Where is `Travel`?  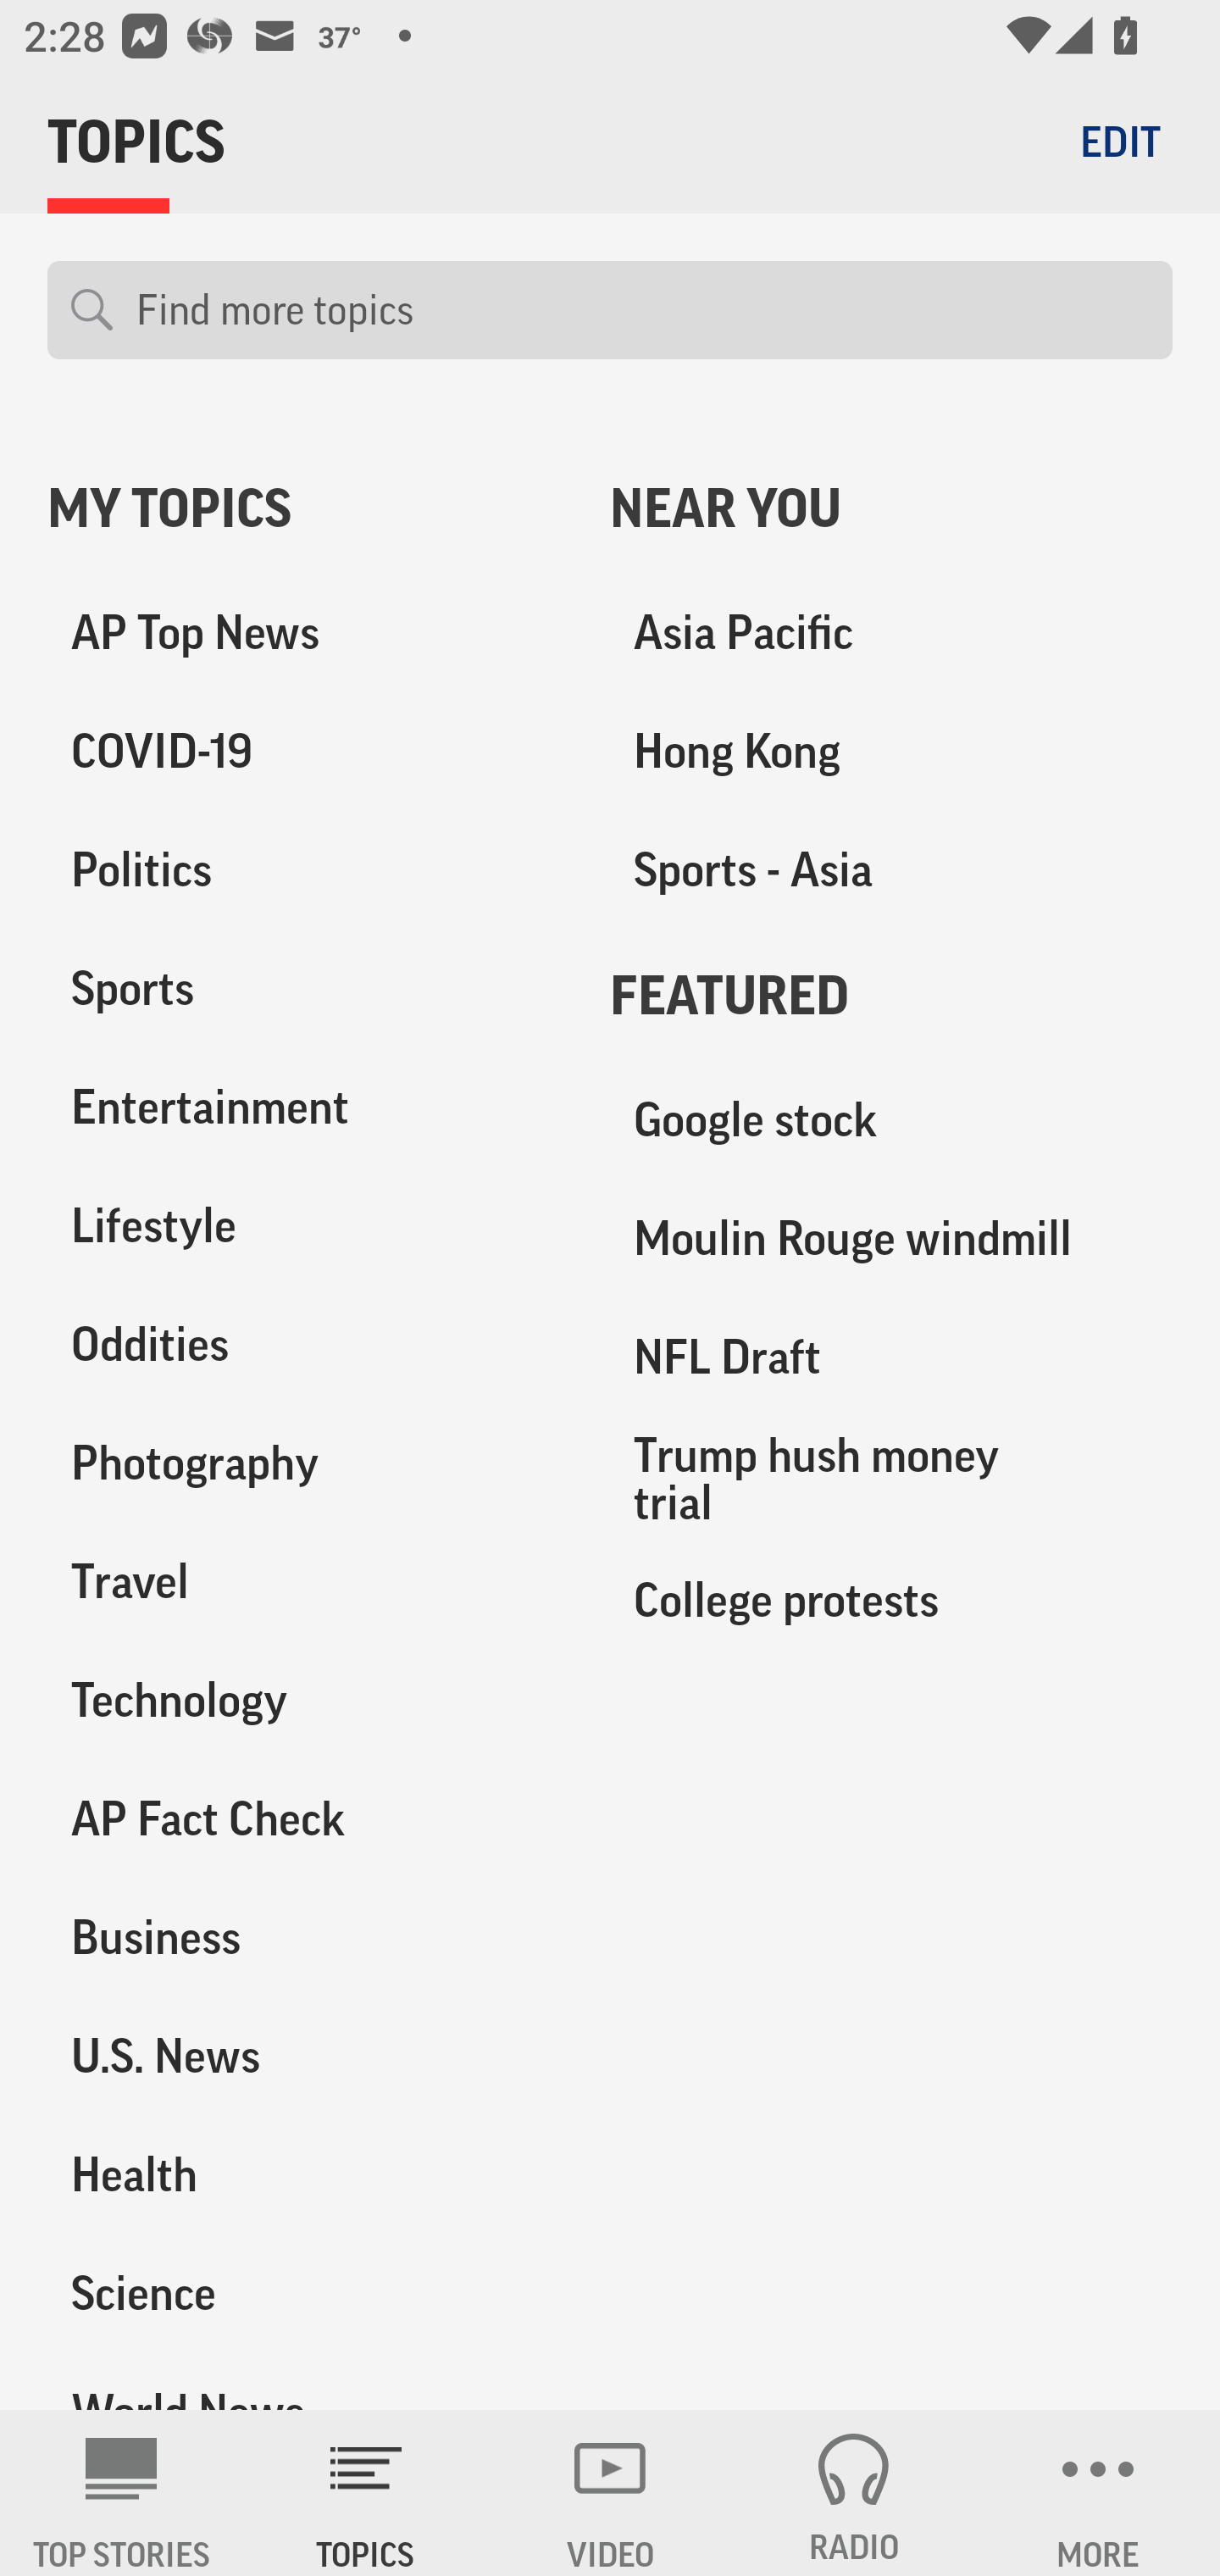
Travel is located at coordinates (305, 1581).